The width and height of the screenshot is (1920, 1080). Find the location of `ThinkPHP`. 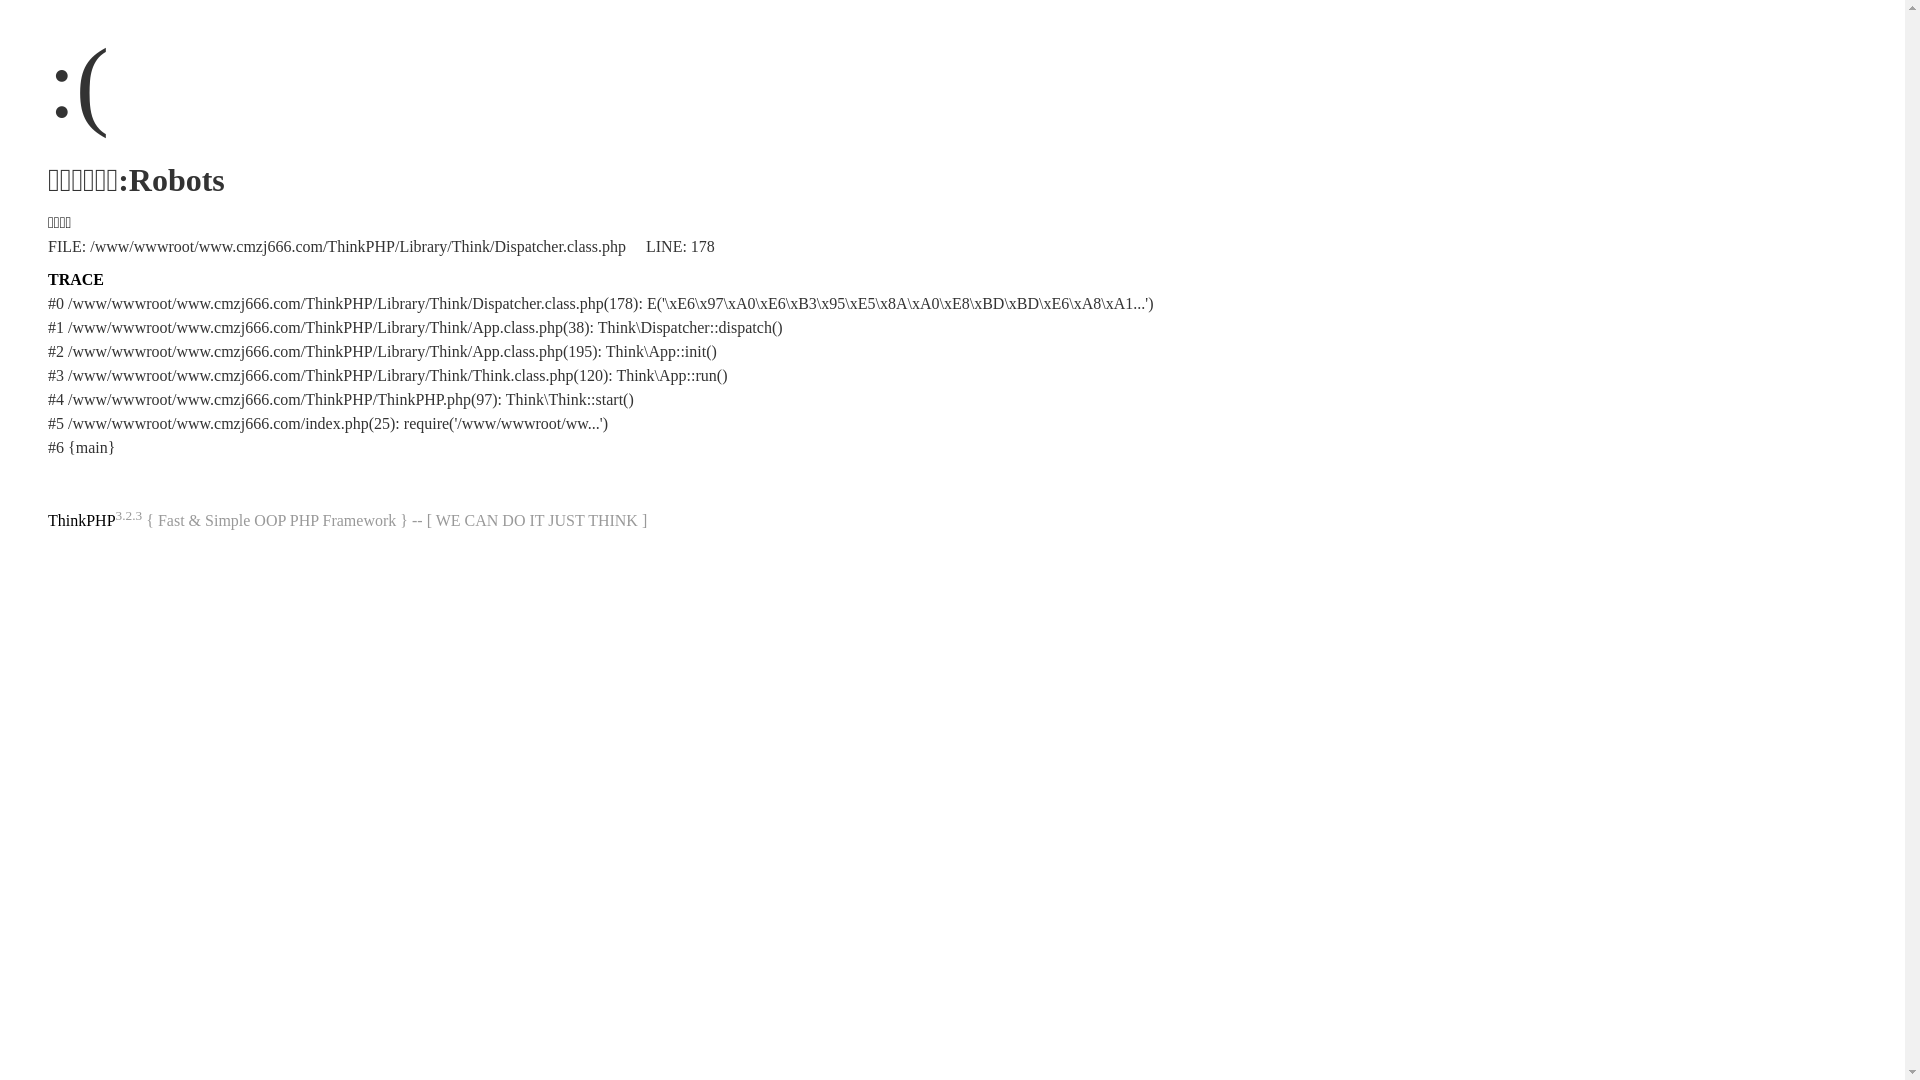

ThinkPHP is located at coordinates (82, 520).